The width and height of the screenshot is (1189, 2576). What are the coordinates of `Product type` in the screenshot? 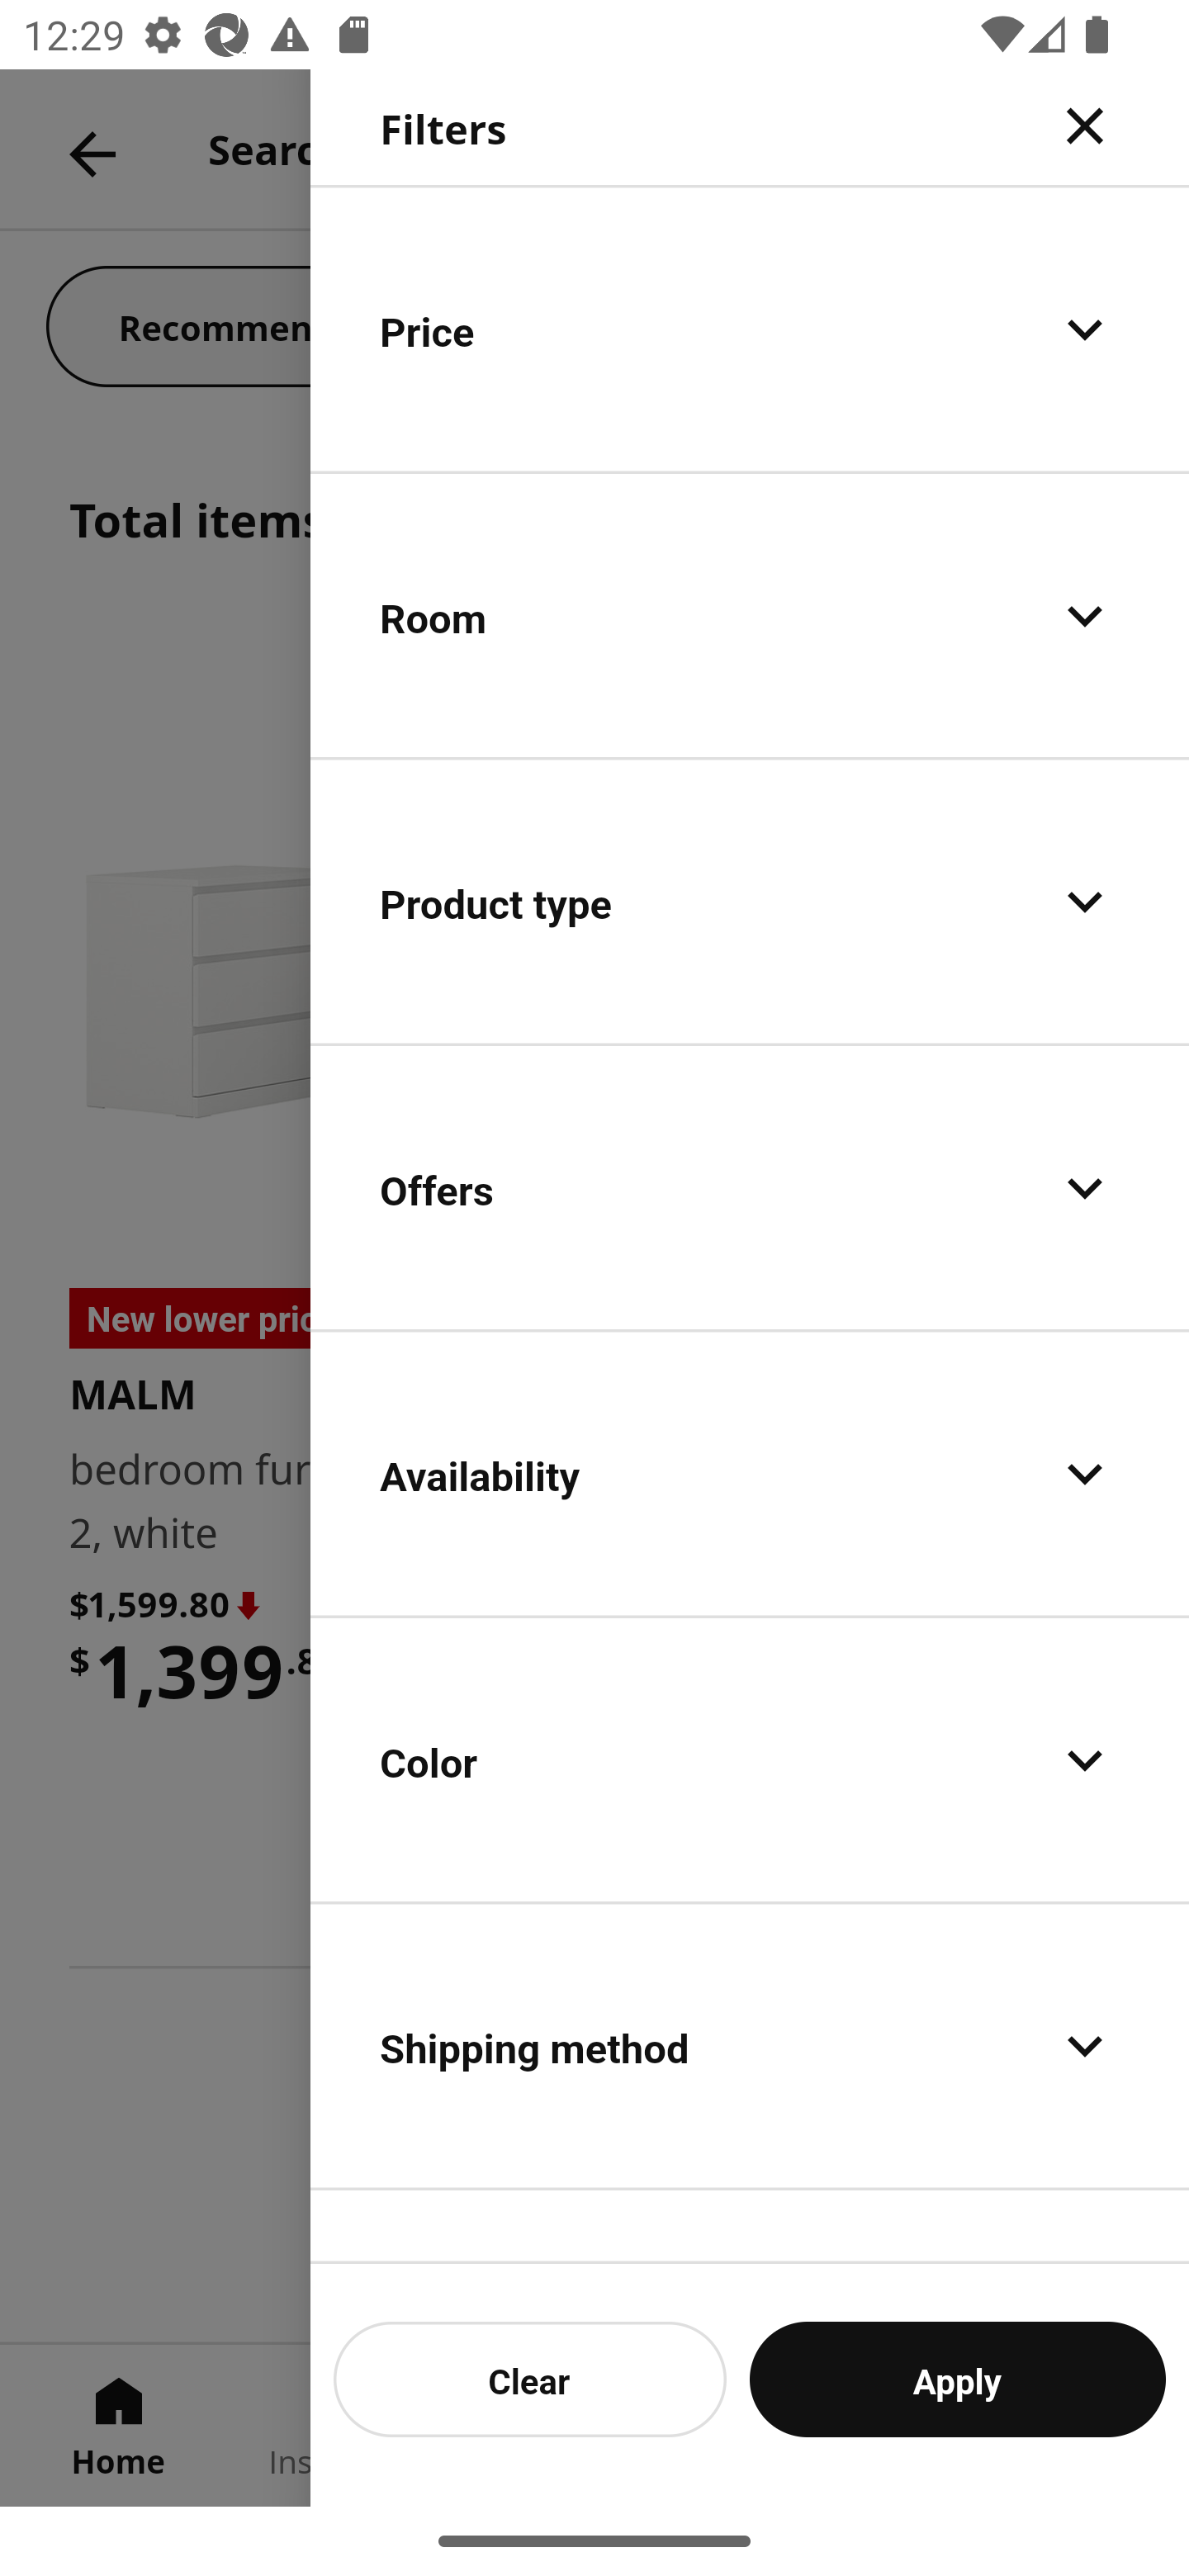 It's located at (750, 902).